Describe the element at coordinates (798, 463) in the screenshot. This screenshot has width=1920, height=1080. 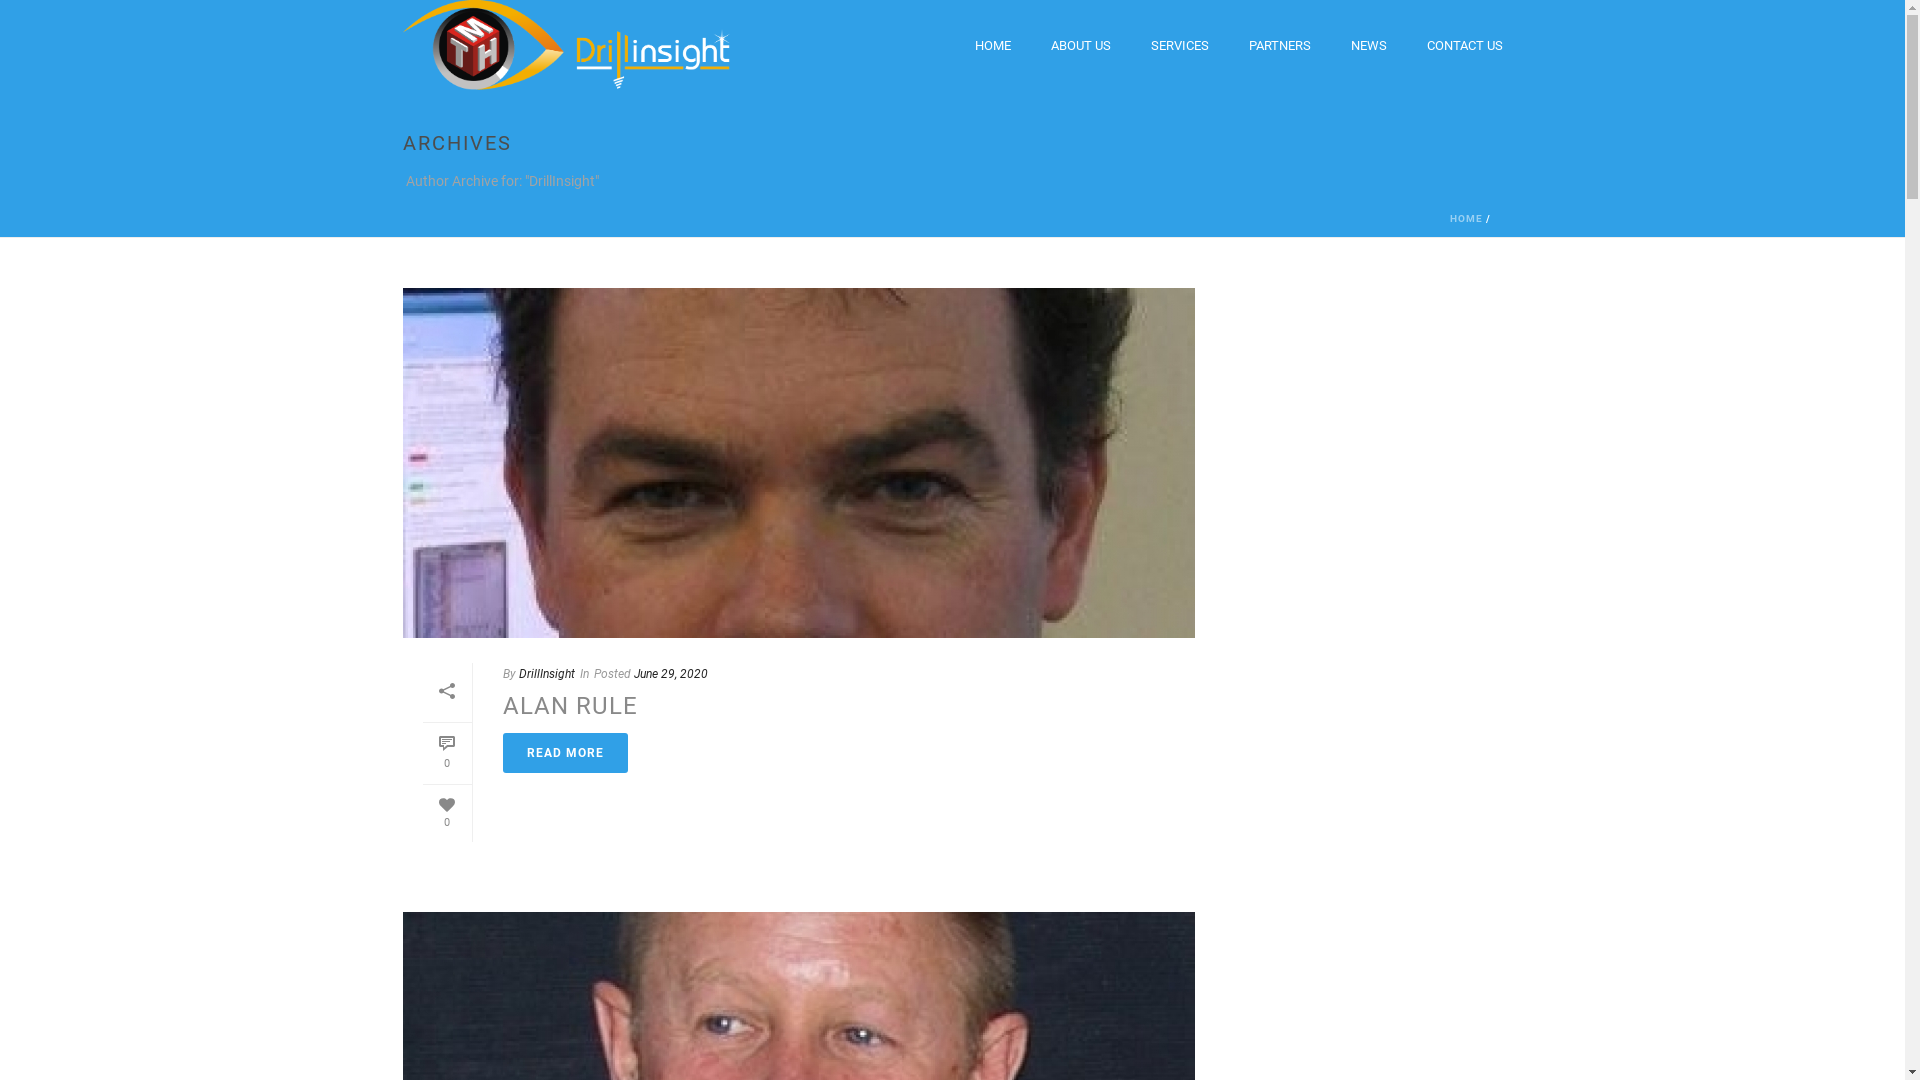
I see `Alan Rule` at that location.